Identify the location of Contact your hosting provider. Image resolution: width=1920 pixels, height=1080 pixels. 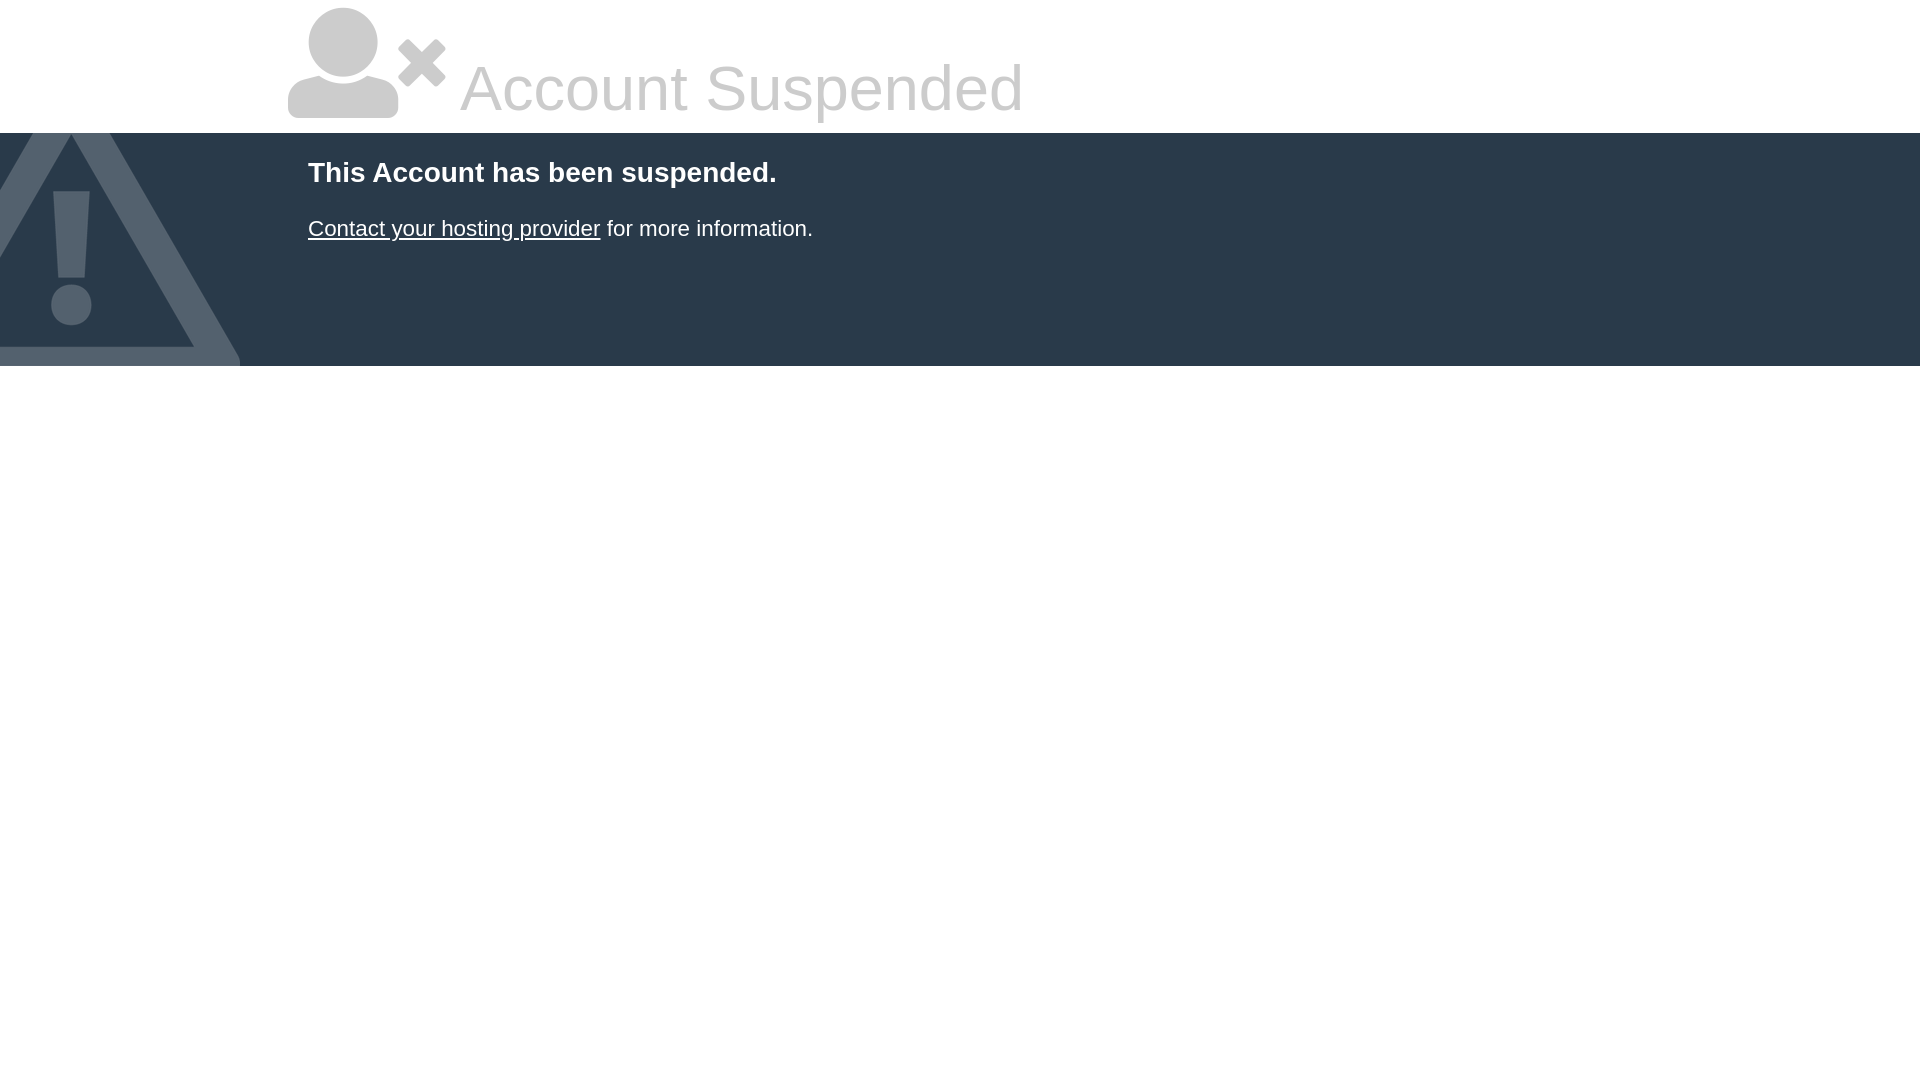
(454, 228).